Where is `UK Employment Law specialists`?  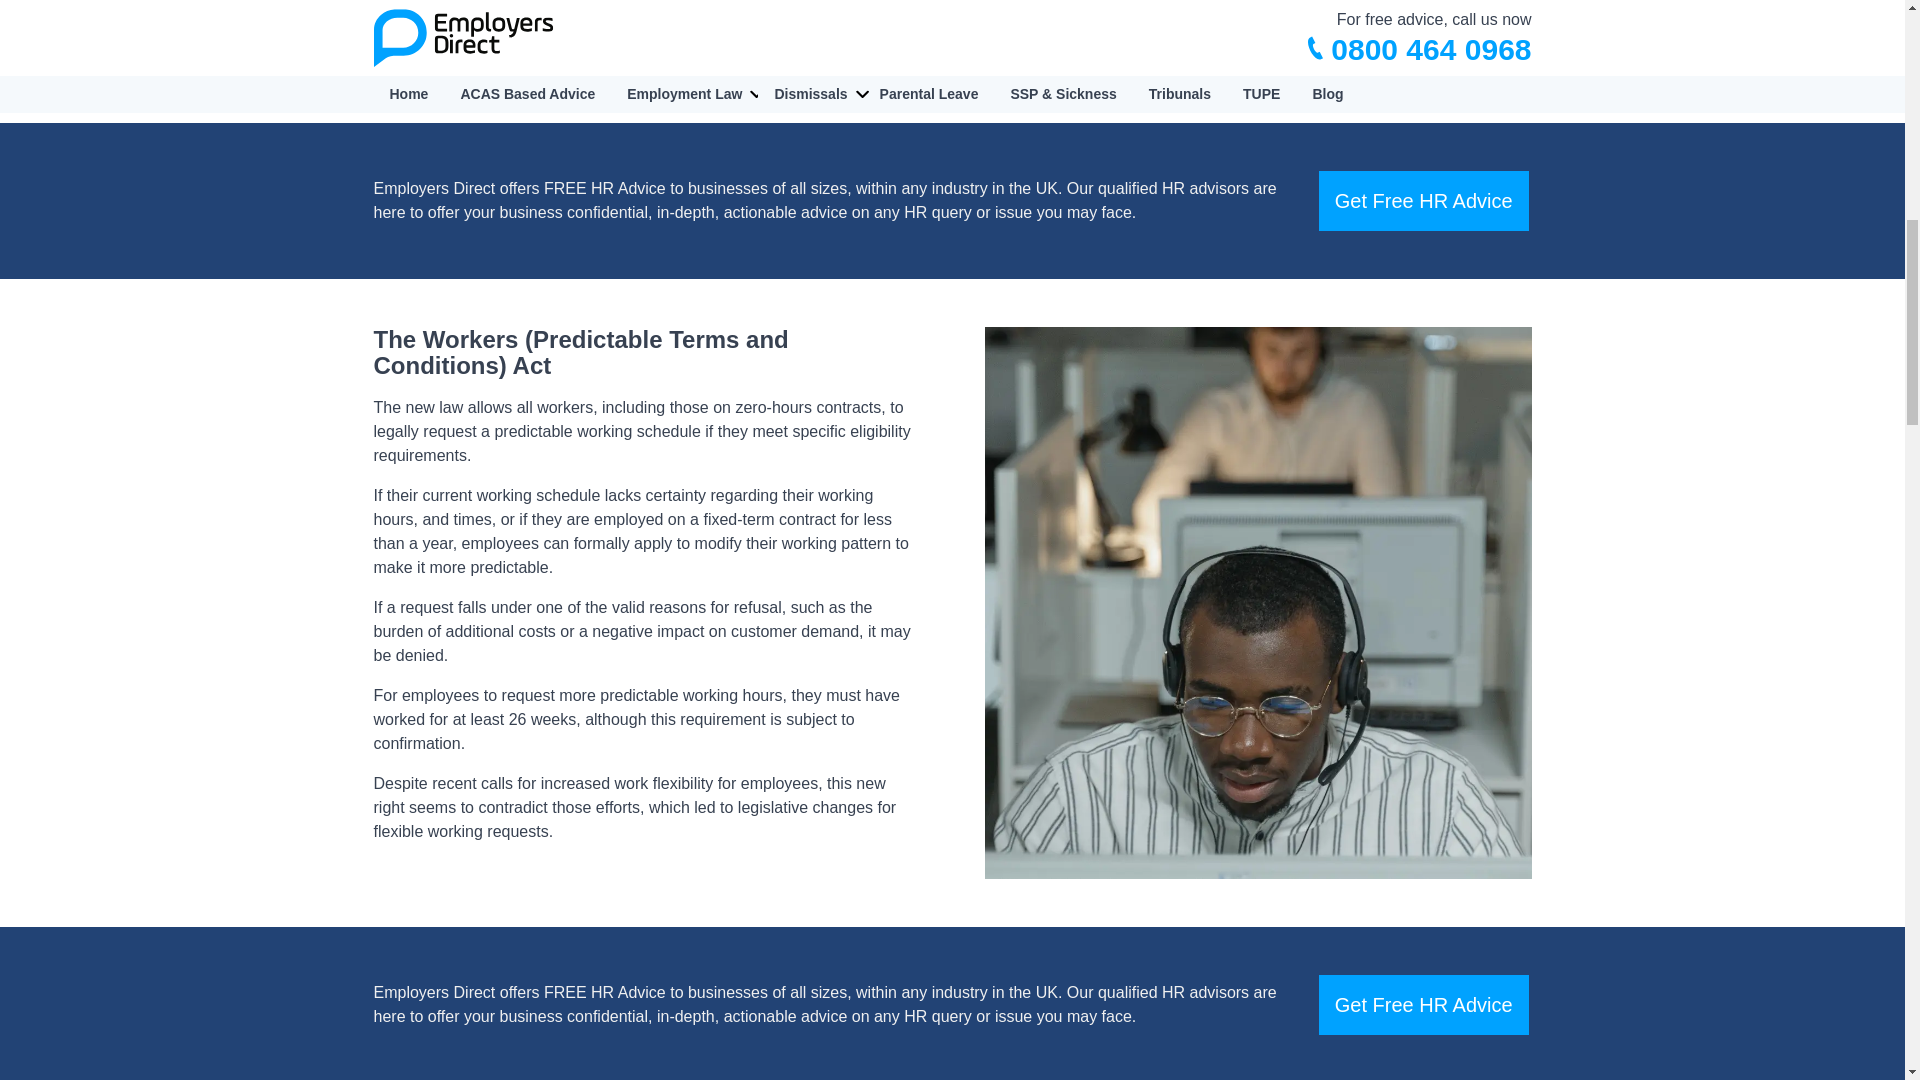 UK Employment Law specialists is located at coordinates (1150, 14).